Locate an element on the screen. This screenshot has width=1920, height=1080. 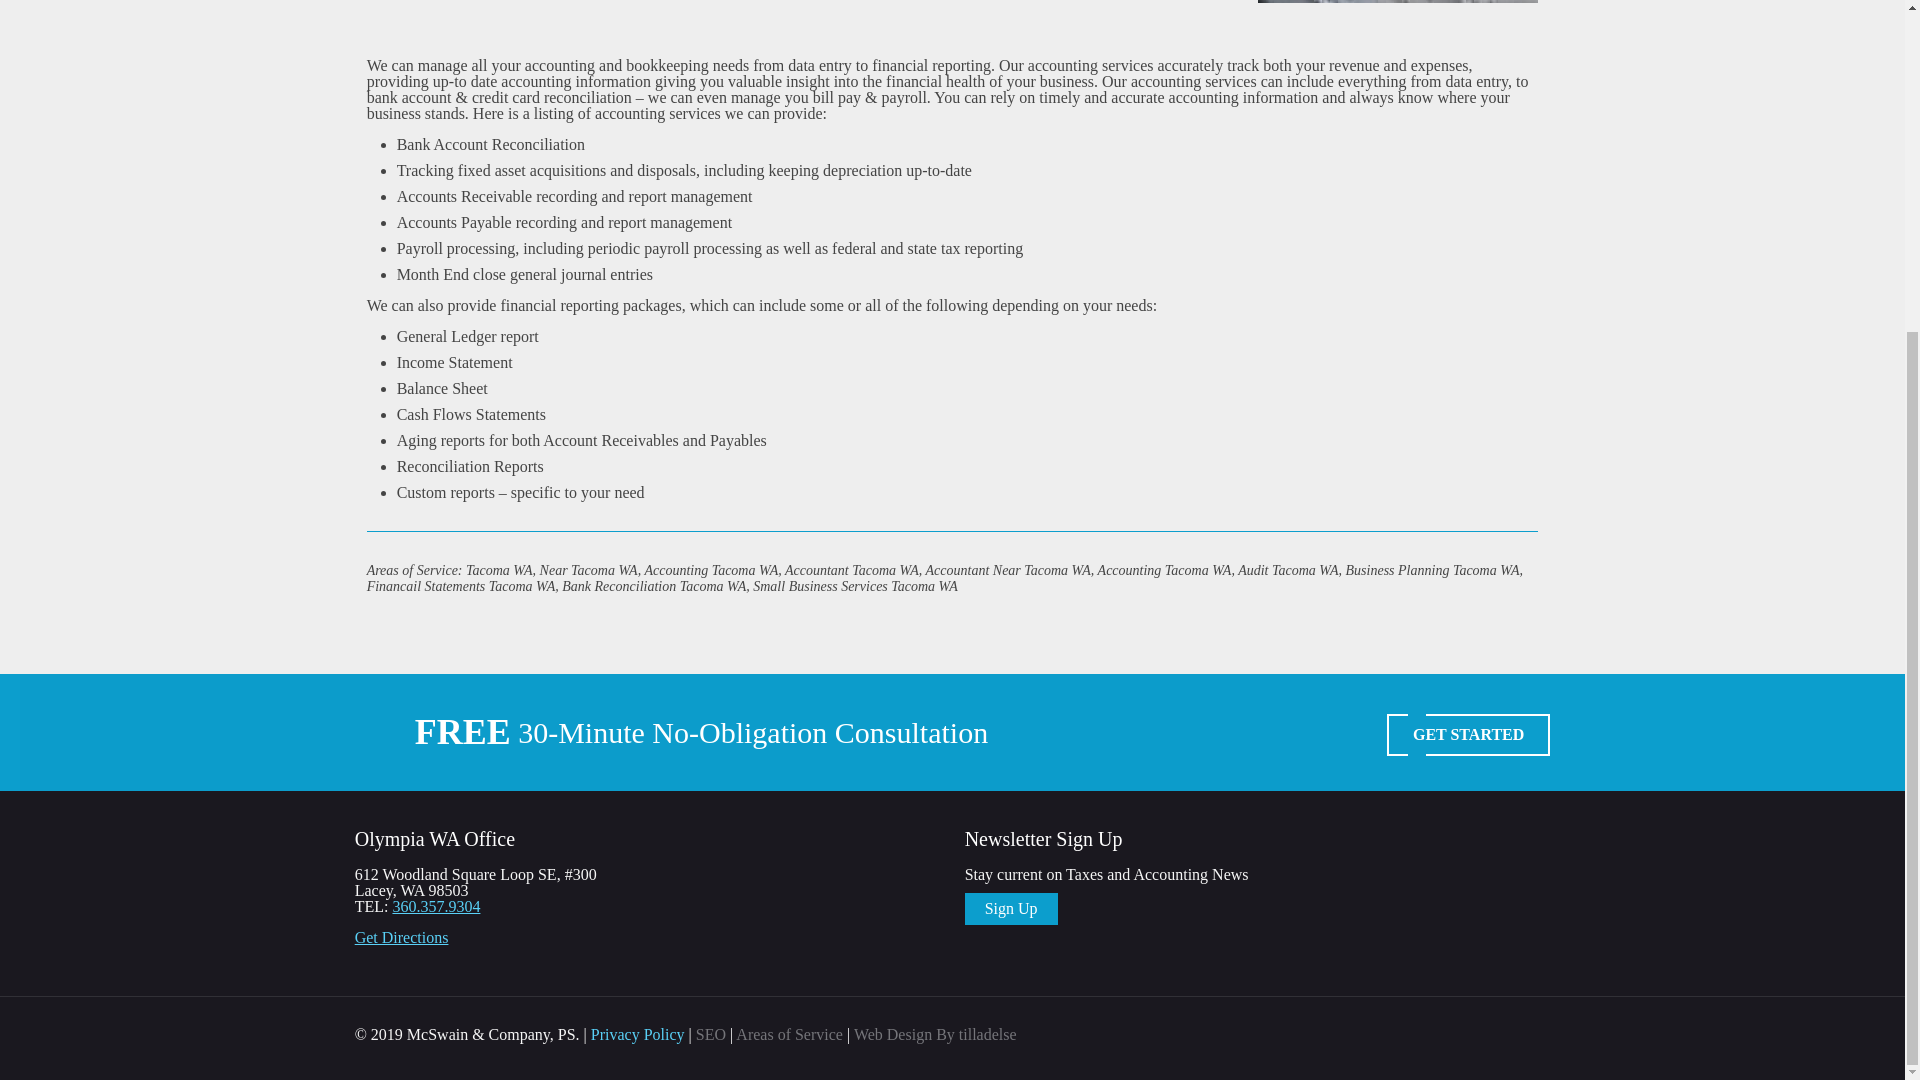
Accountant Near Tacoma WA is located at coordinates (1397, 2).